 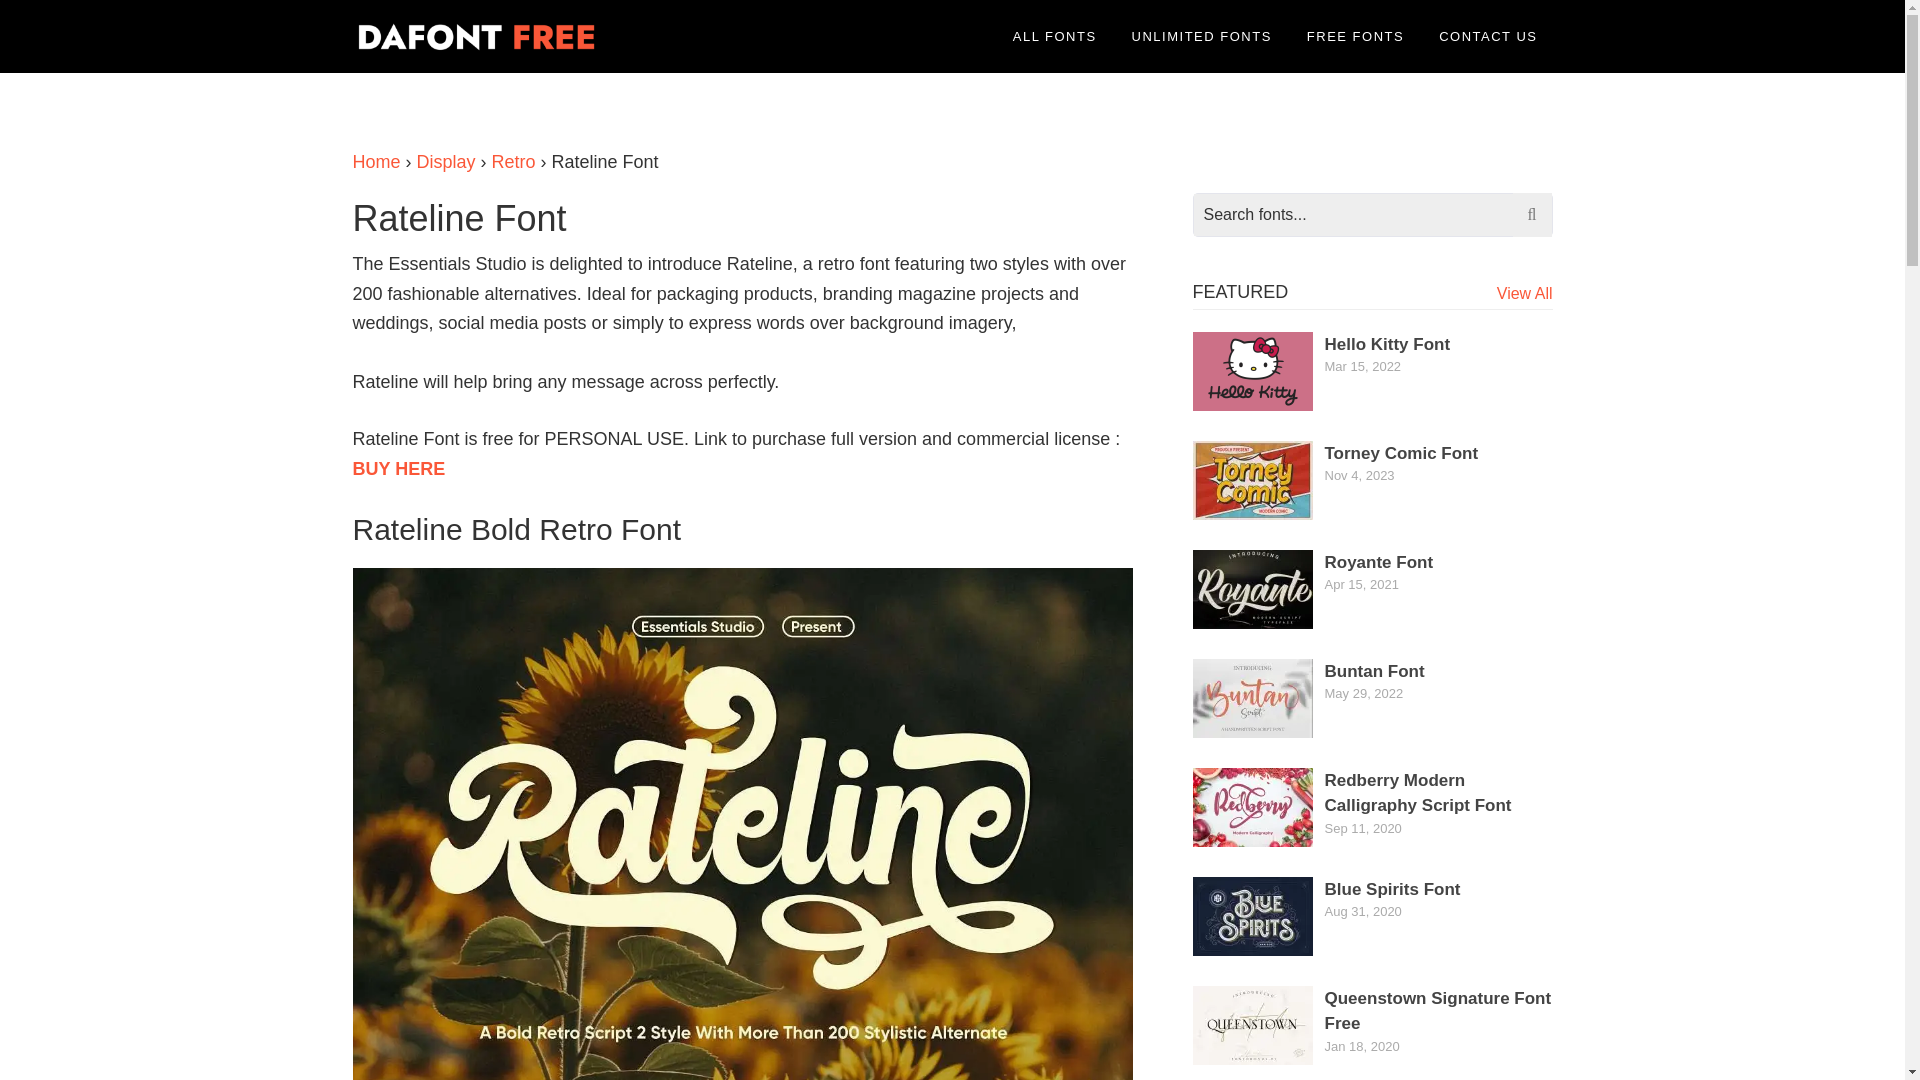 What do you see at coordinates (375, 162) in the screenshot?
I see `Home` at bounding box center [375, 162].